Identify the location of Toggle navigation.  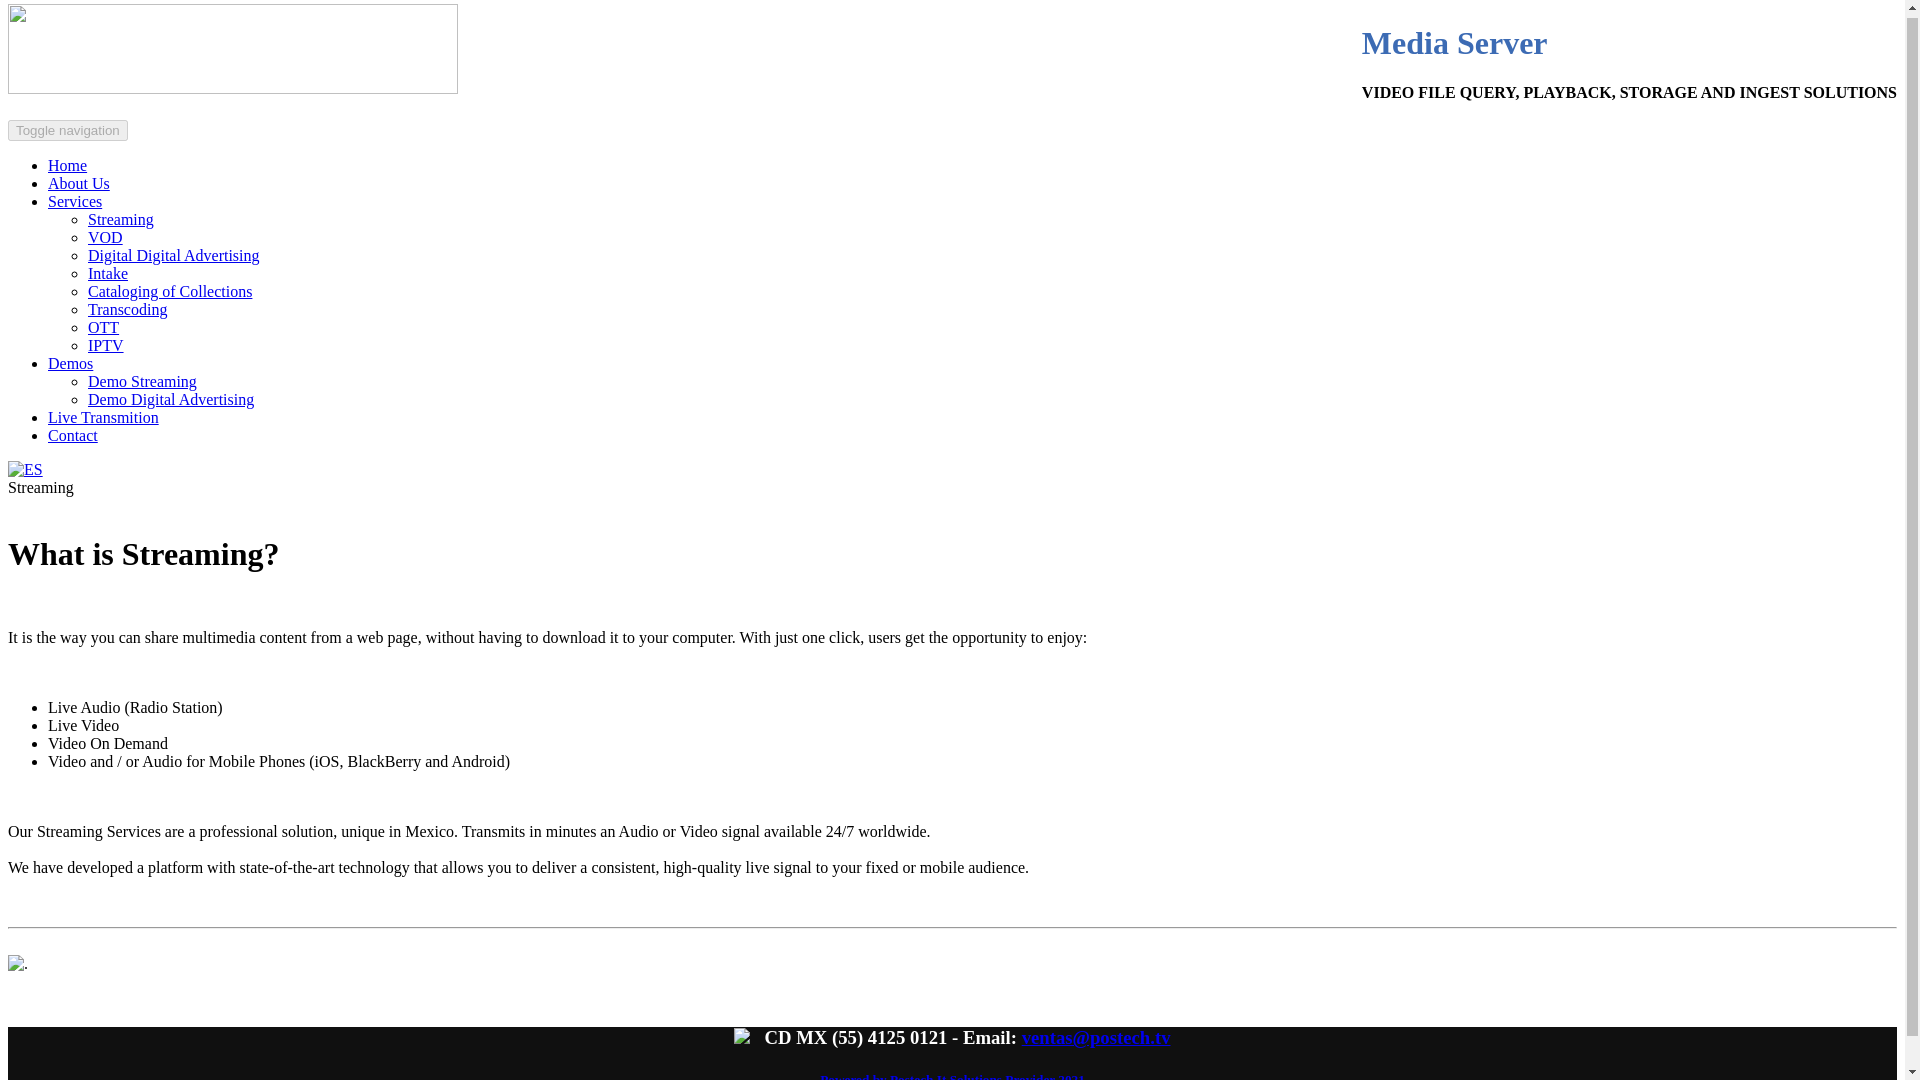
(68, 130).